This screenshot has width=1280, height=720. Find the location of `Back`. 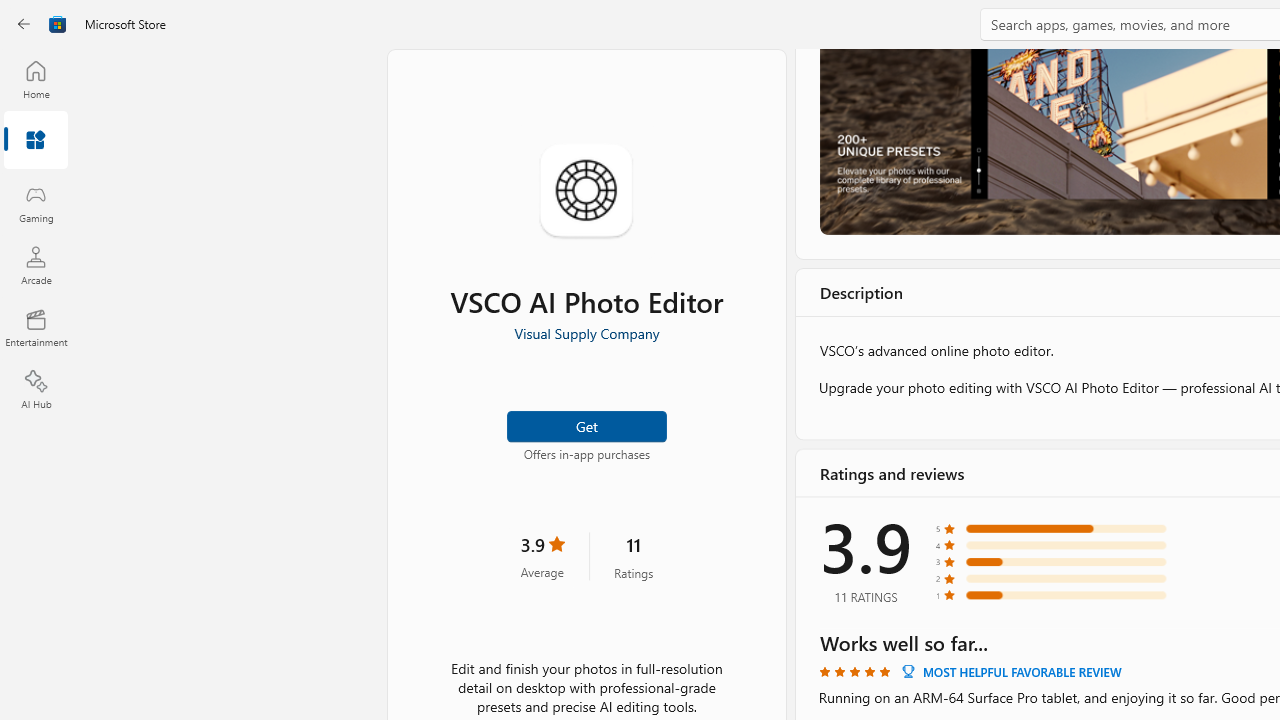

Back is located at coordinates (24, 24).